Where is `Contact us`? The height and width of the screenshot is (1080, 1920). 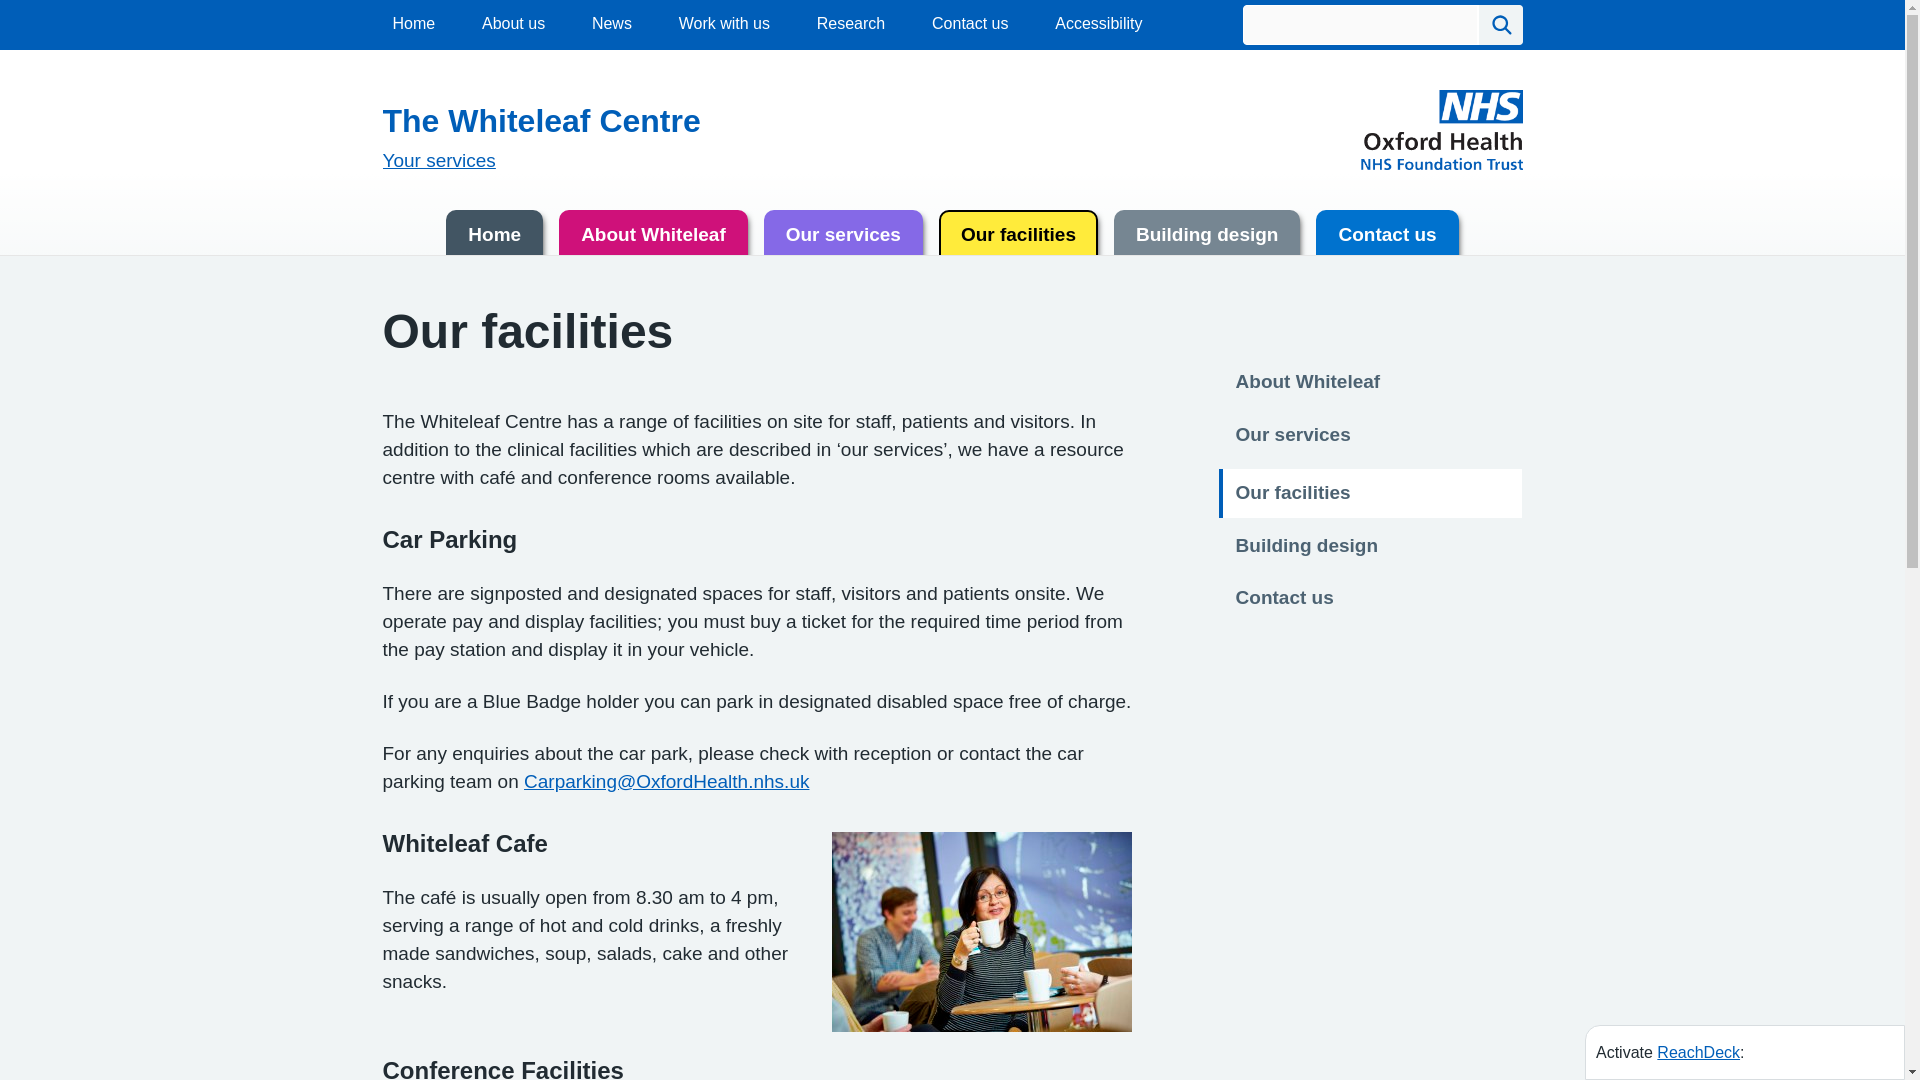 Contact us is located at coordinates (970, 23).